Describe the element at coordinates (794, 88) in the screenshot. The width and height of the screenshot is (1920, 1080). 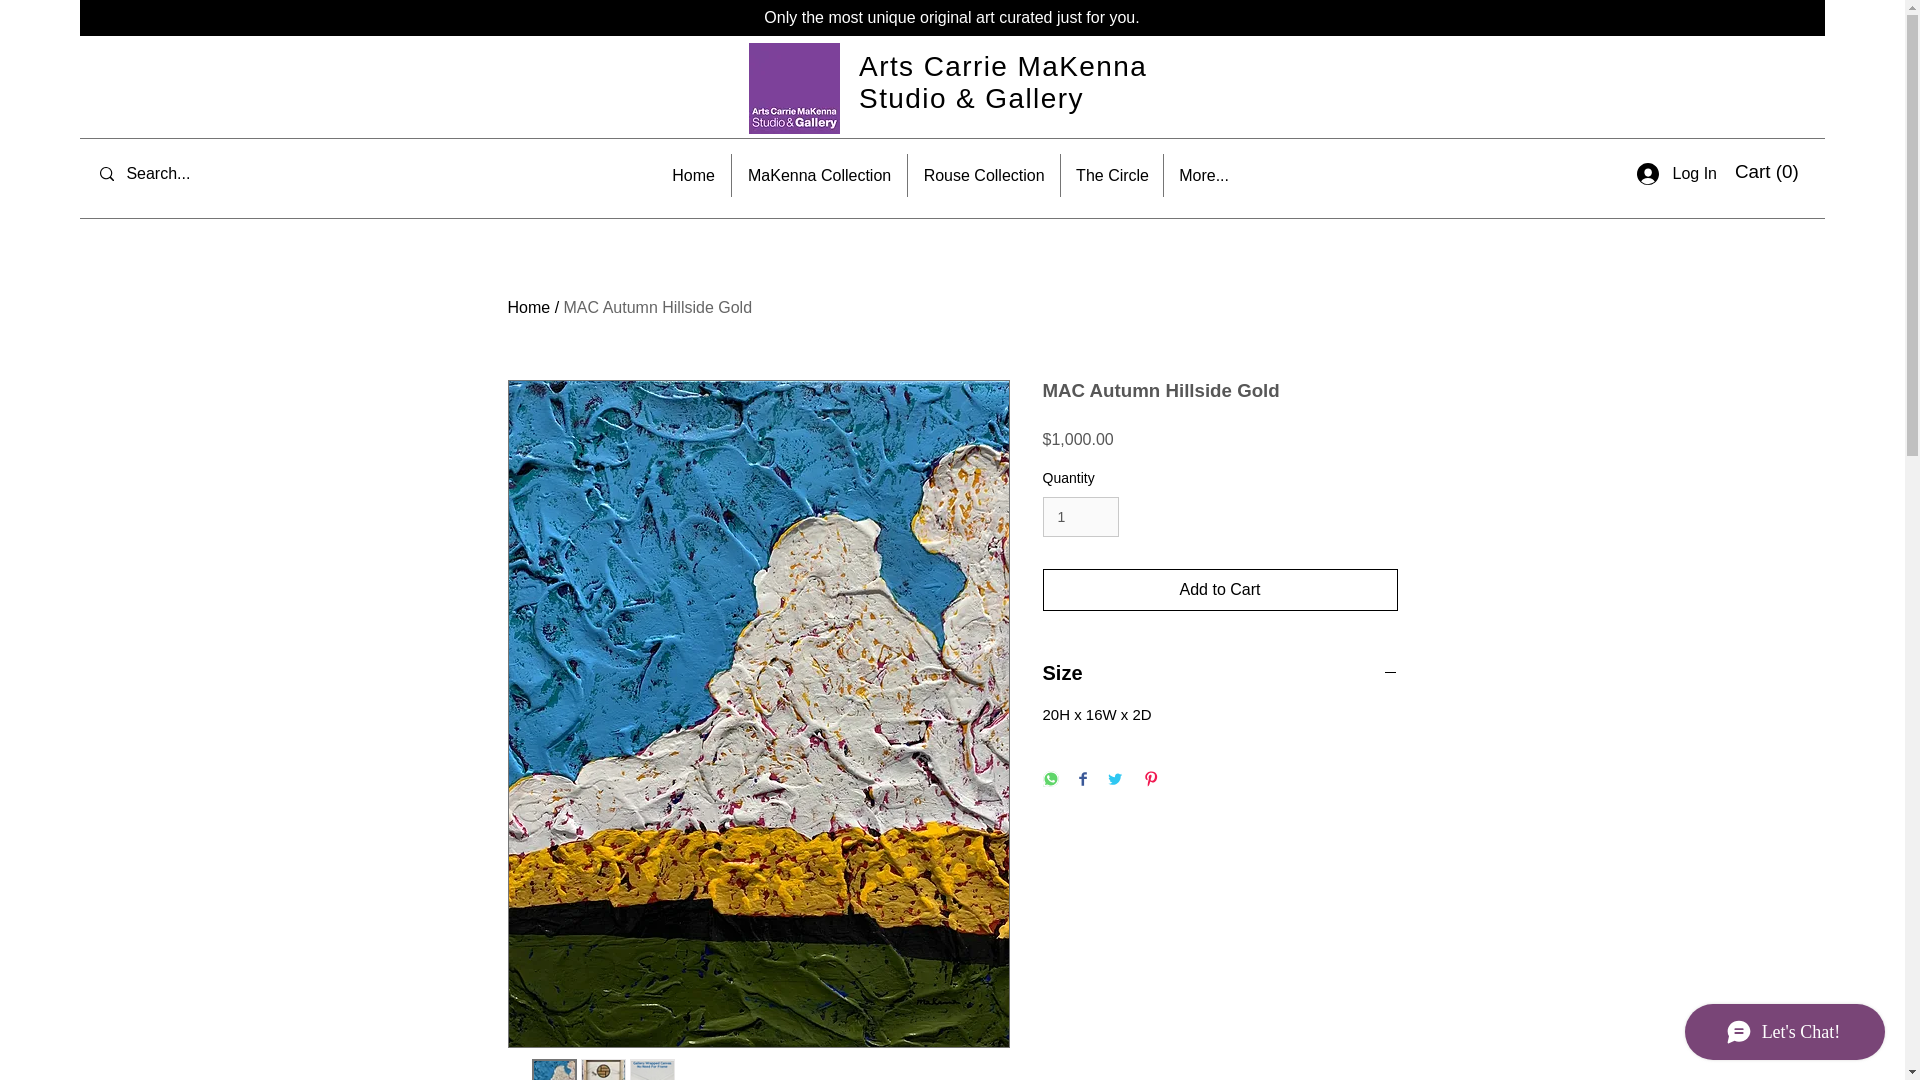
I see `ArtsCarrieMaKenna-SQ logo-2019.jpg` at that location.